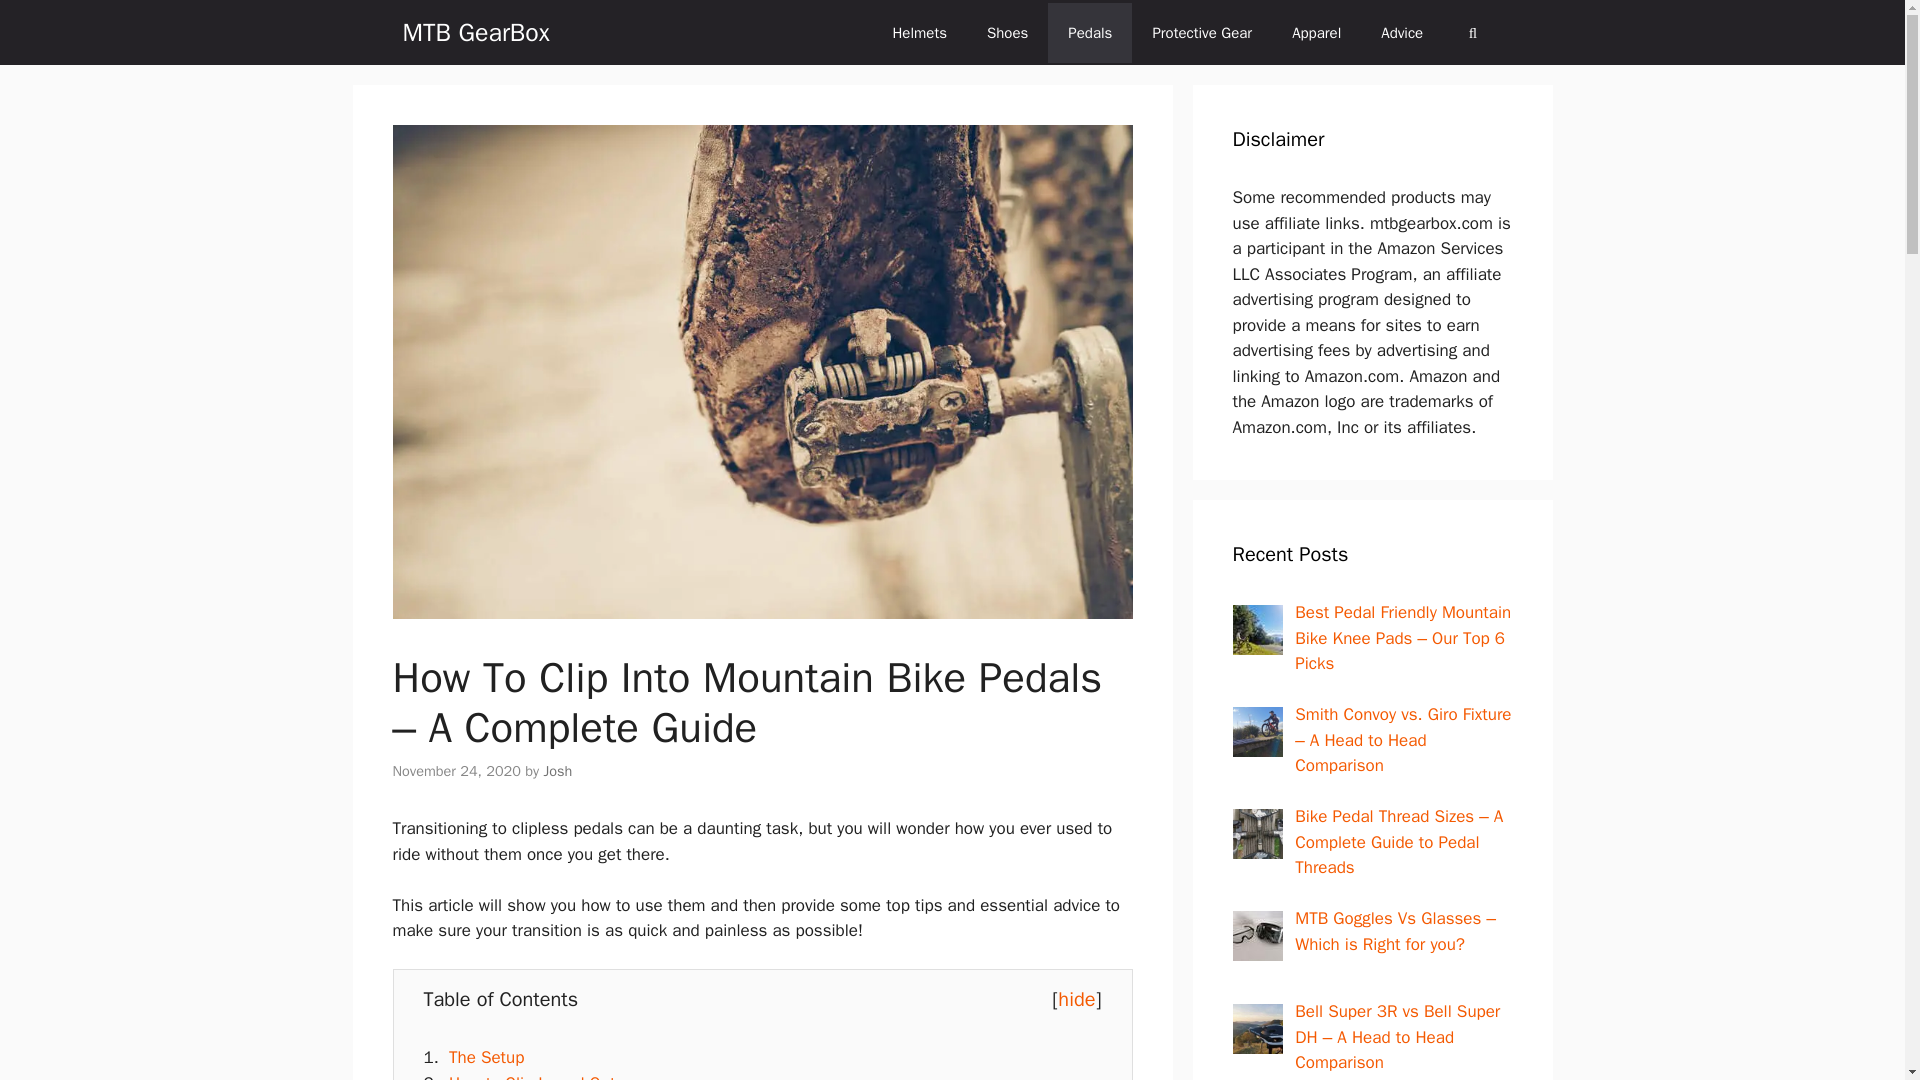 The height and width of the screenshot is (1080, 1920). I want to click on The Setup, so click(486, 1057).